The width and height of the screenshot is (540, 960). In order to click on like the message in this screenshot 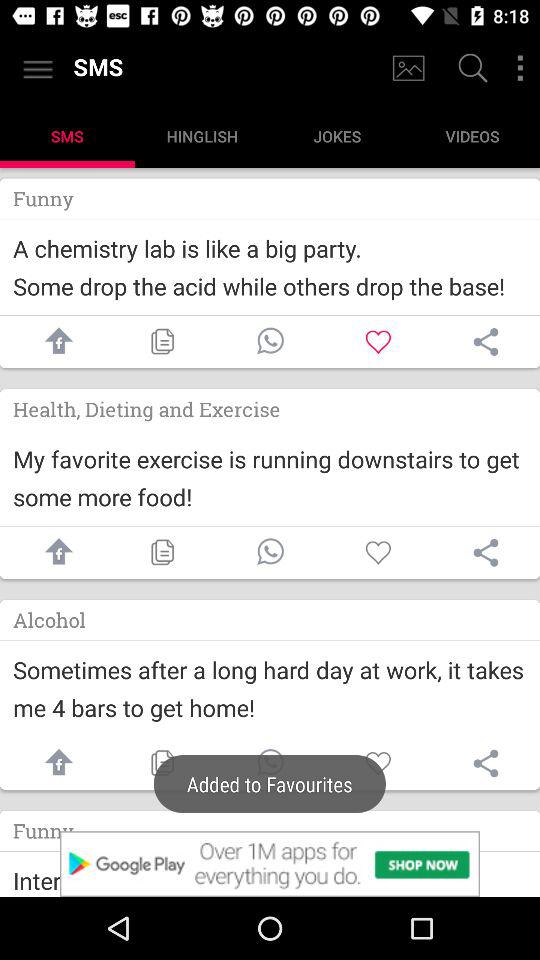, I will do `click(378, 552)`.